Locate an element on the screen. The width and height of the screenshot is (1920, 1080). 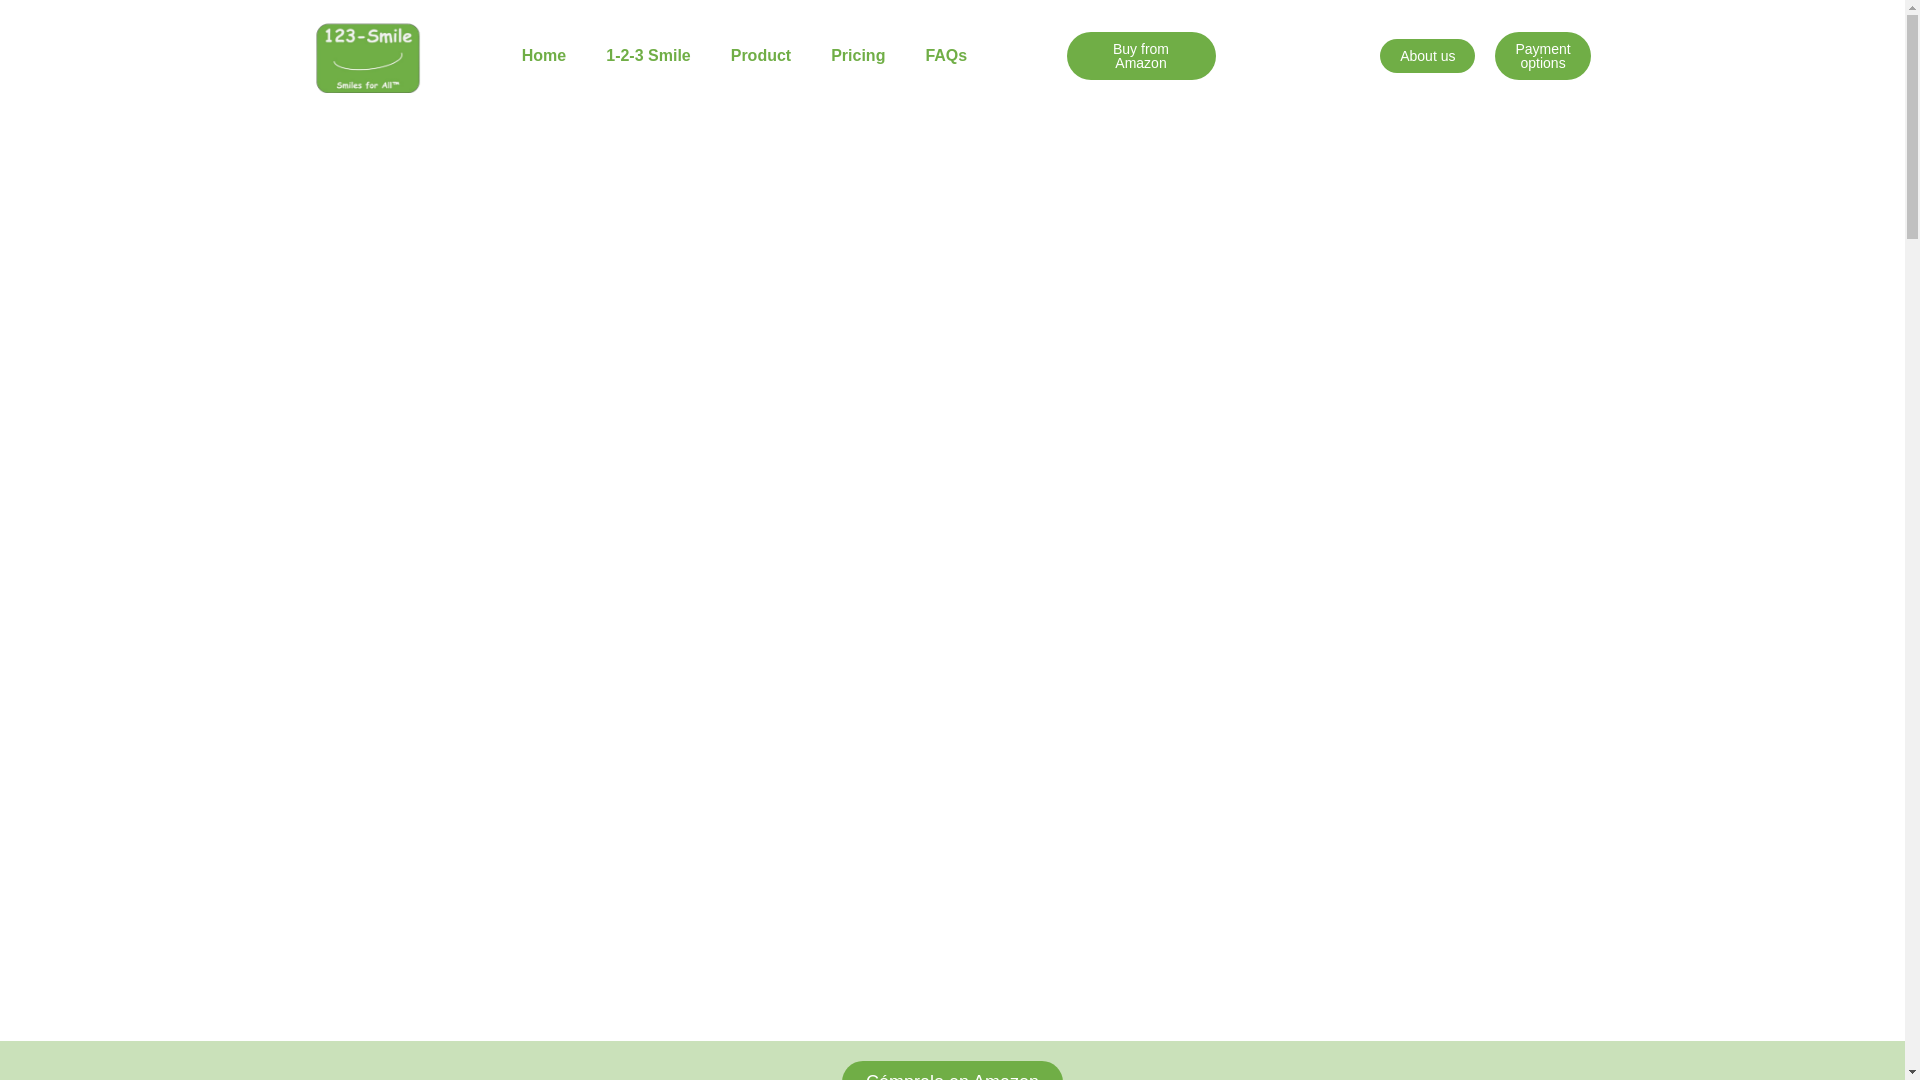
About us is located at coordinates (1428, 56).